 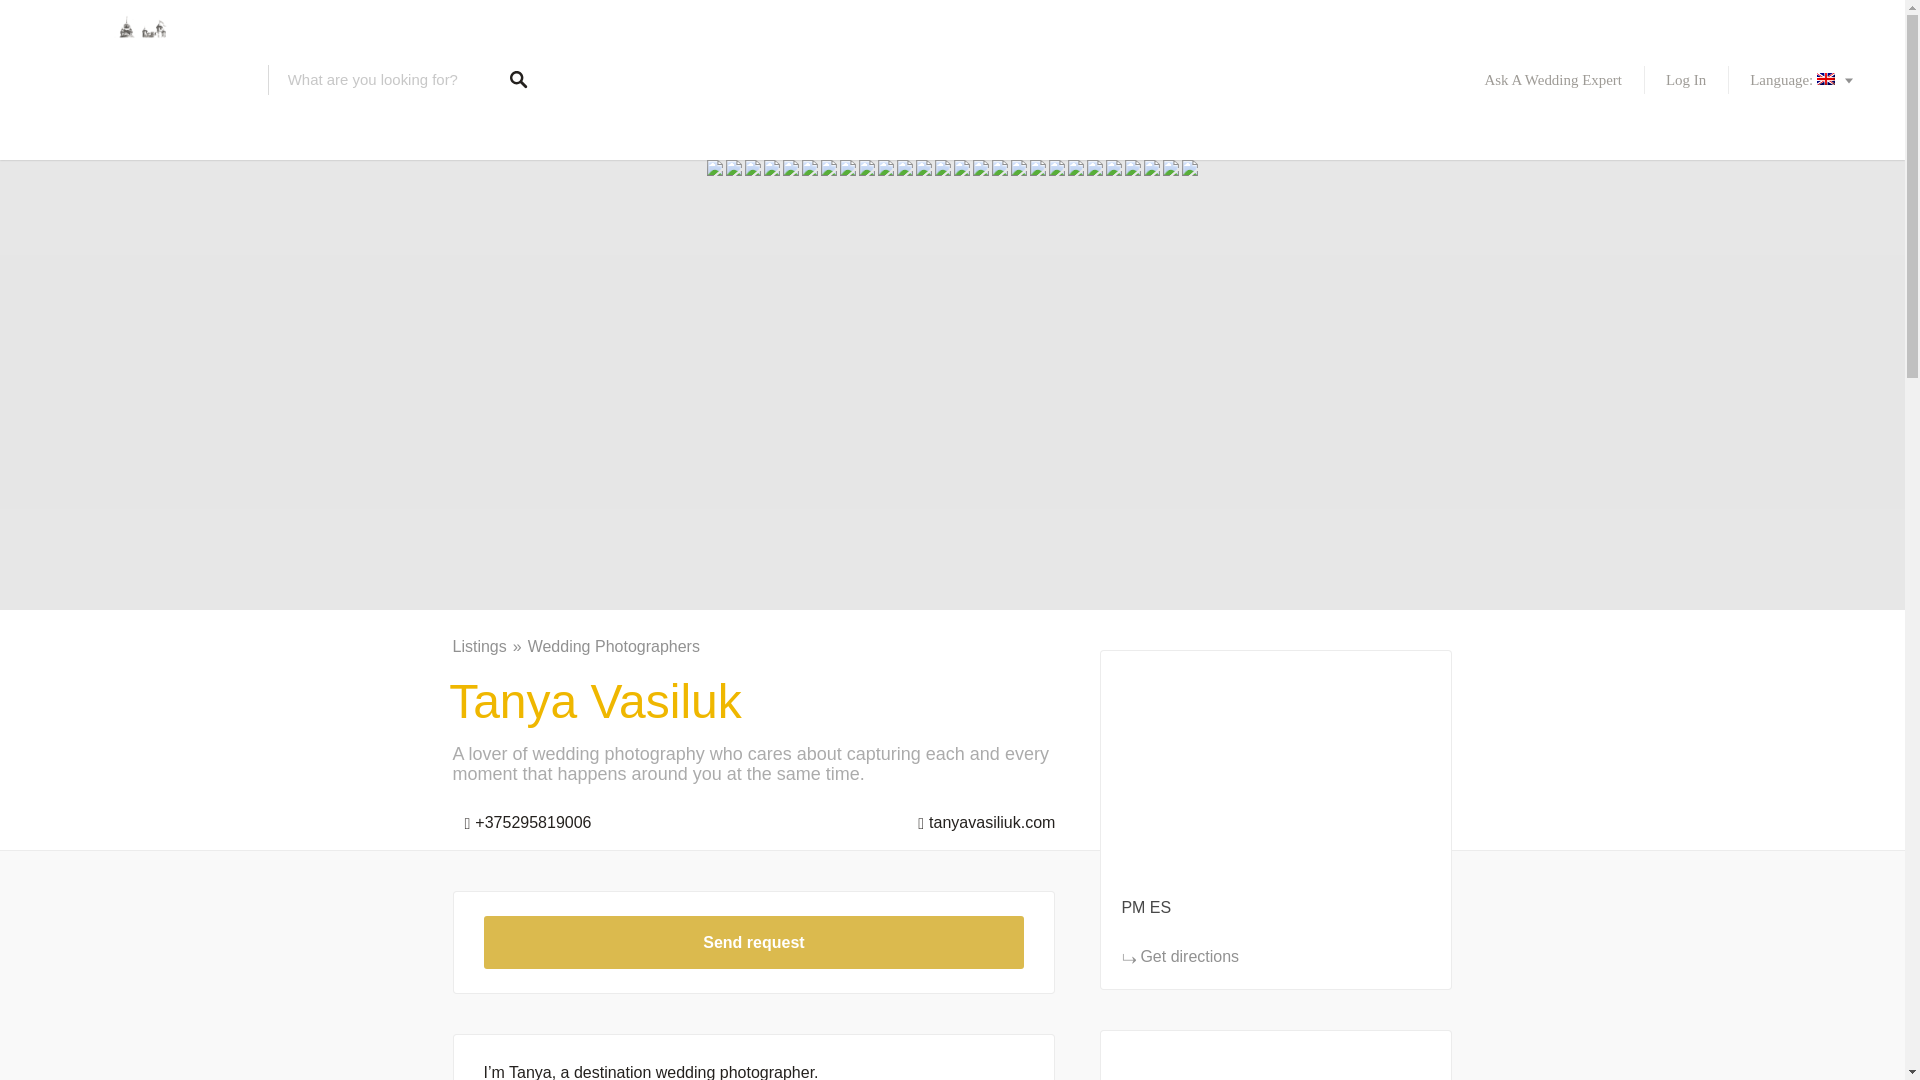 What do you see at coordinates (1802, 80) in the screenshot?
I see `Language: ` at bounding box center [1802, 80].